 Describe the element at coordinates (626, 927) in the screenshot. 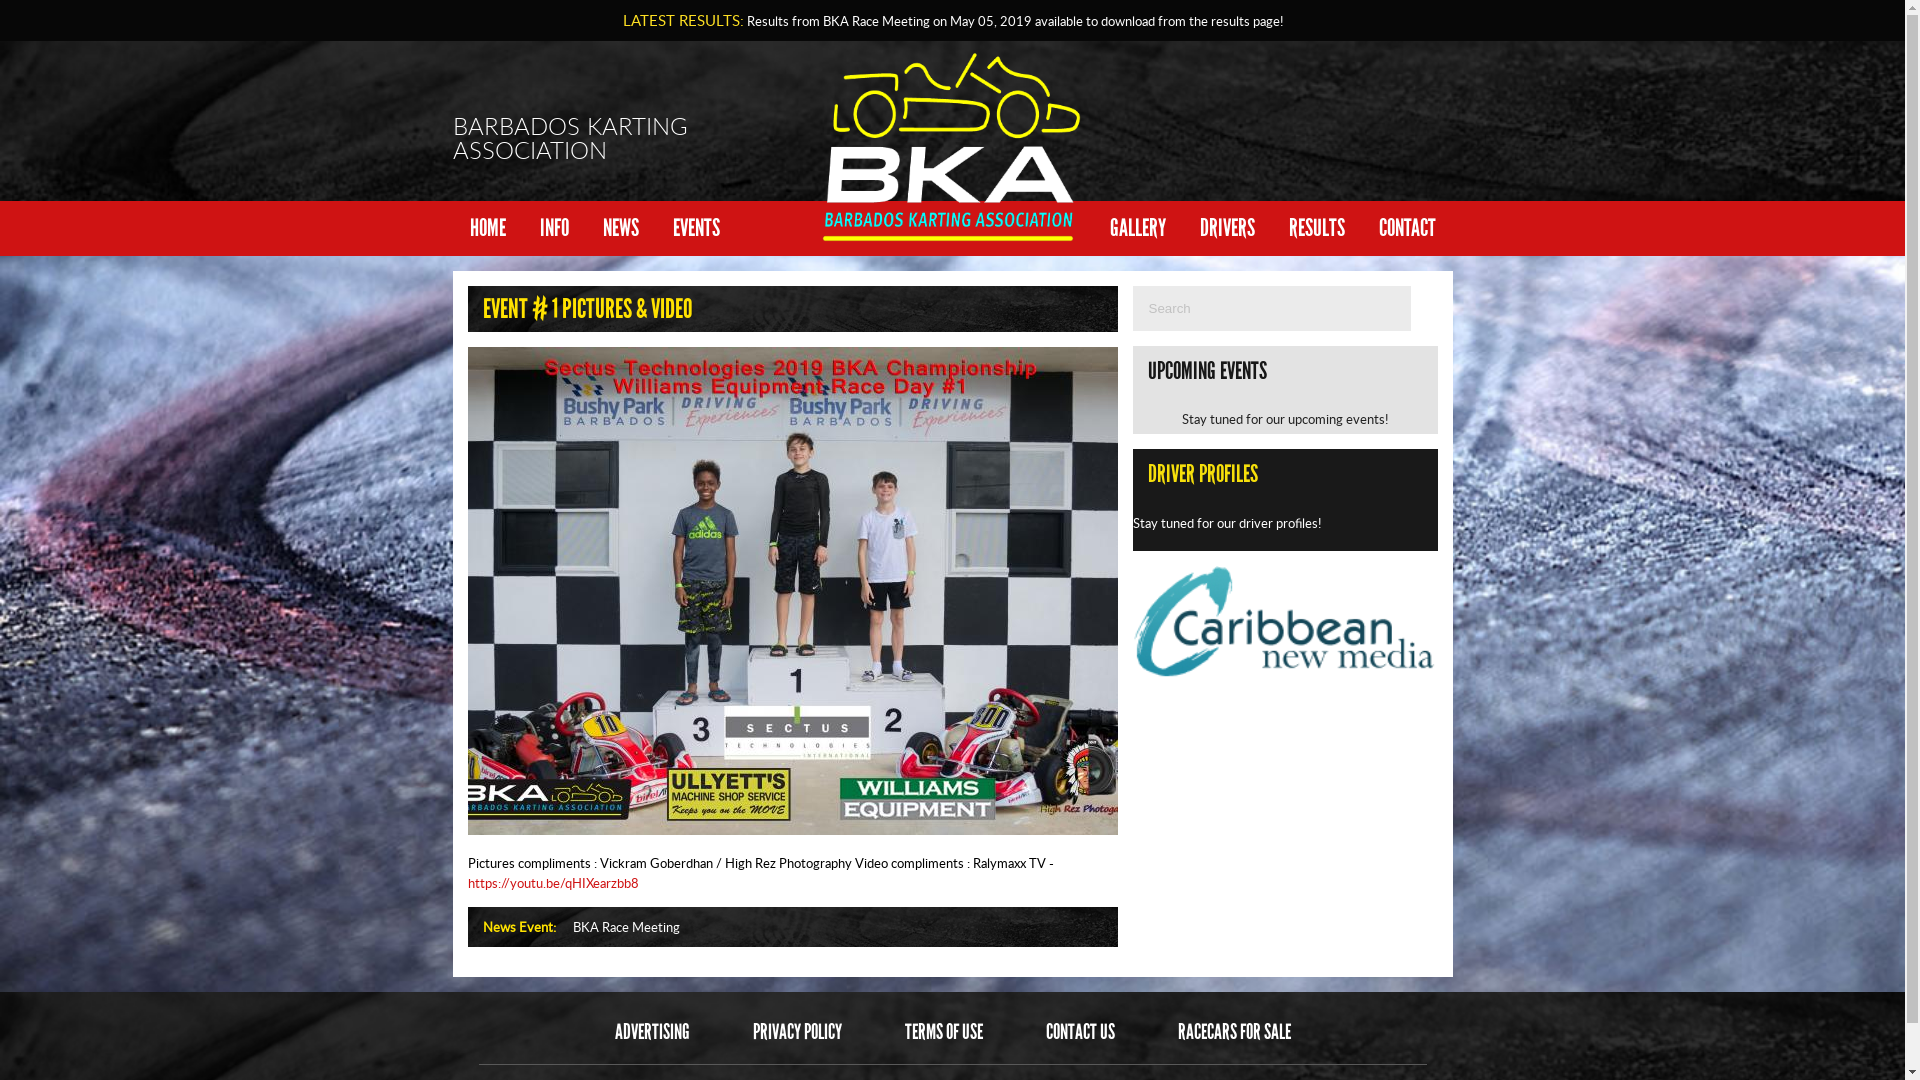

I see `BKA Race Meeting` at that location.